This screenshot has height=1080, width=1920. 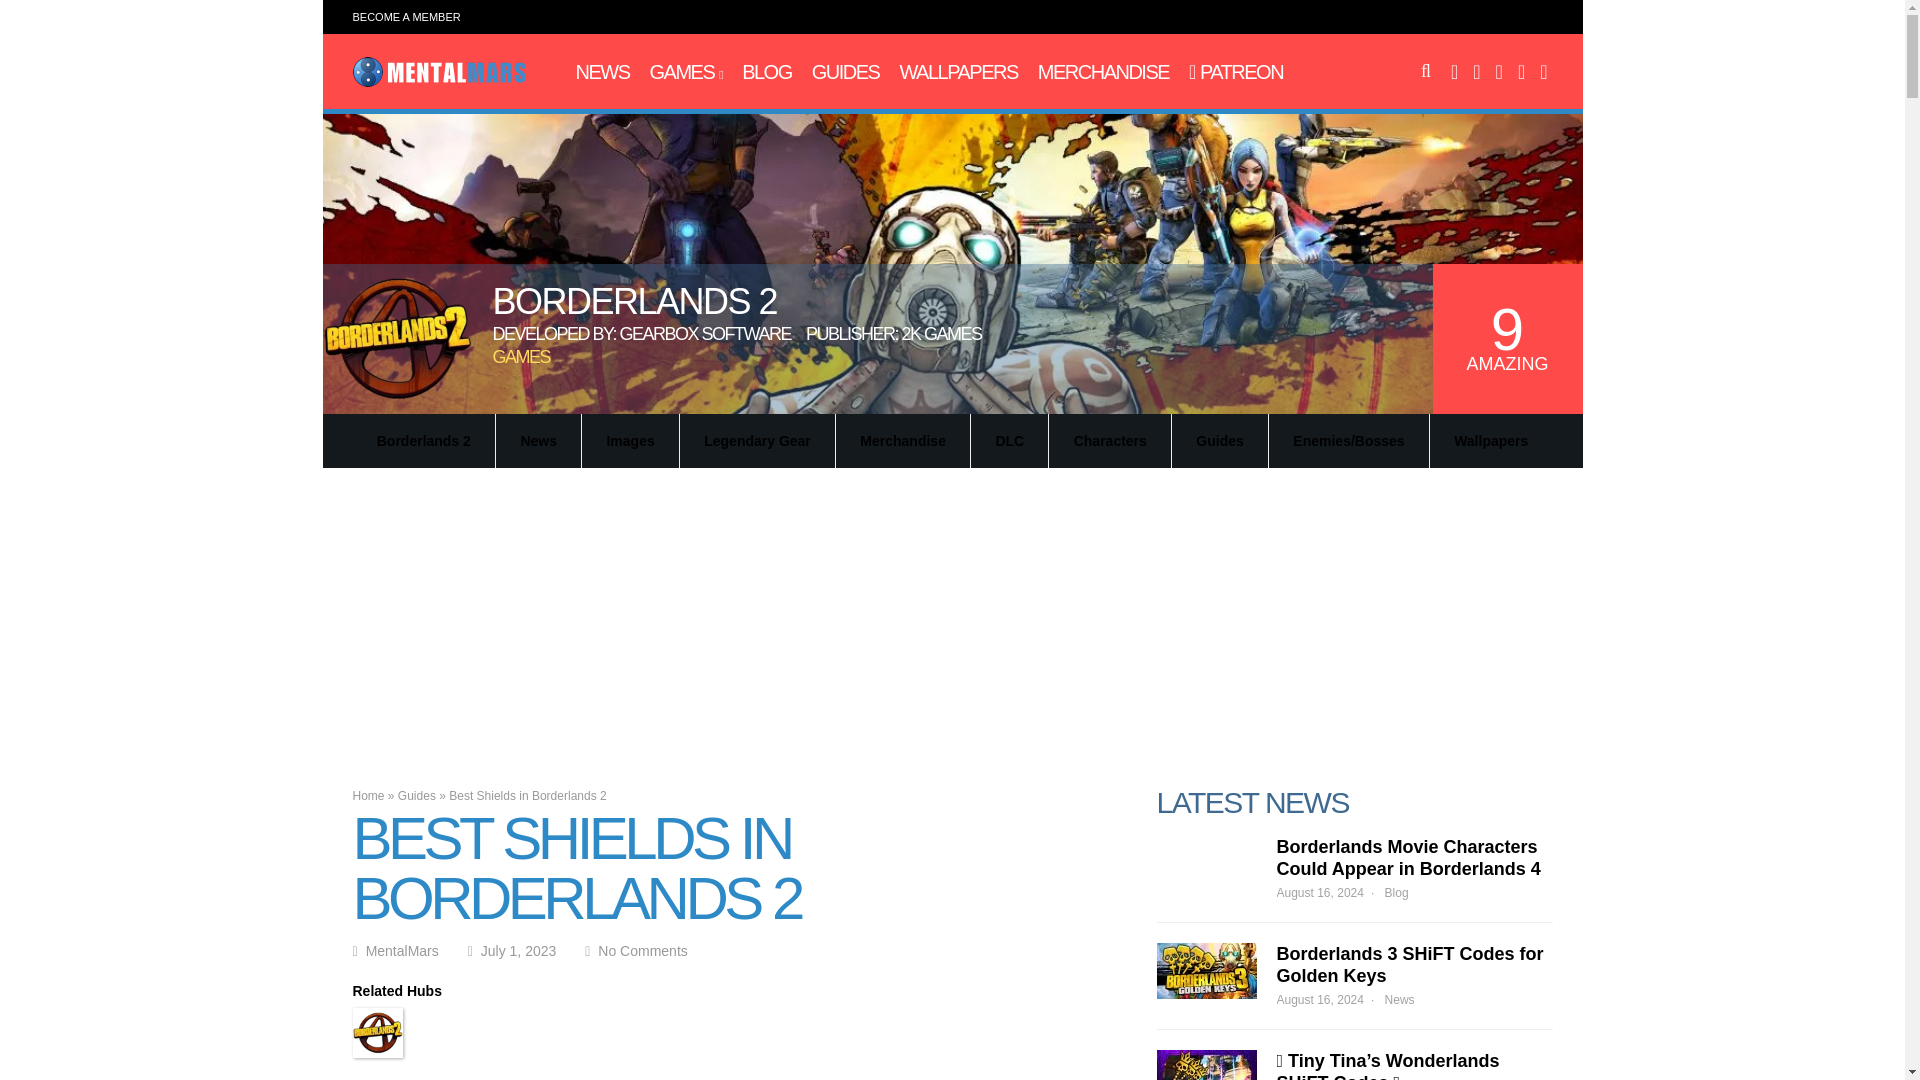 I want to click on Merchandise, so click(x=1104, y=72).